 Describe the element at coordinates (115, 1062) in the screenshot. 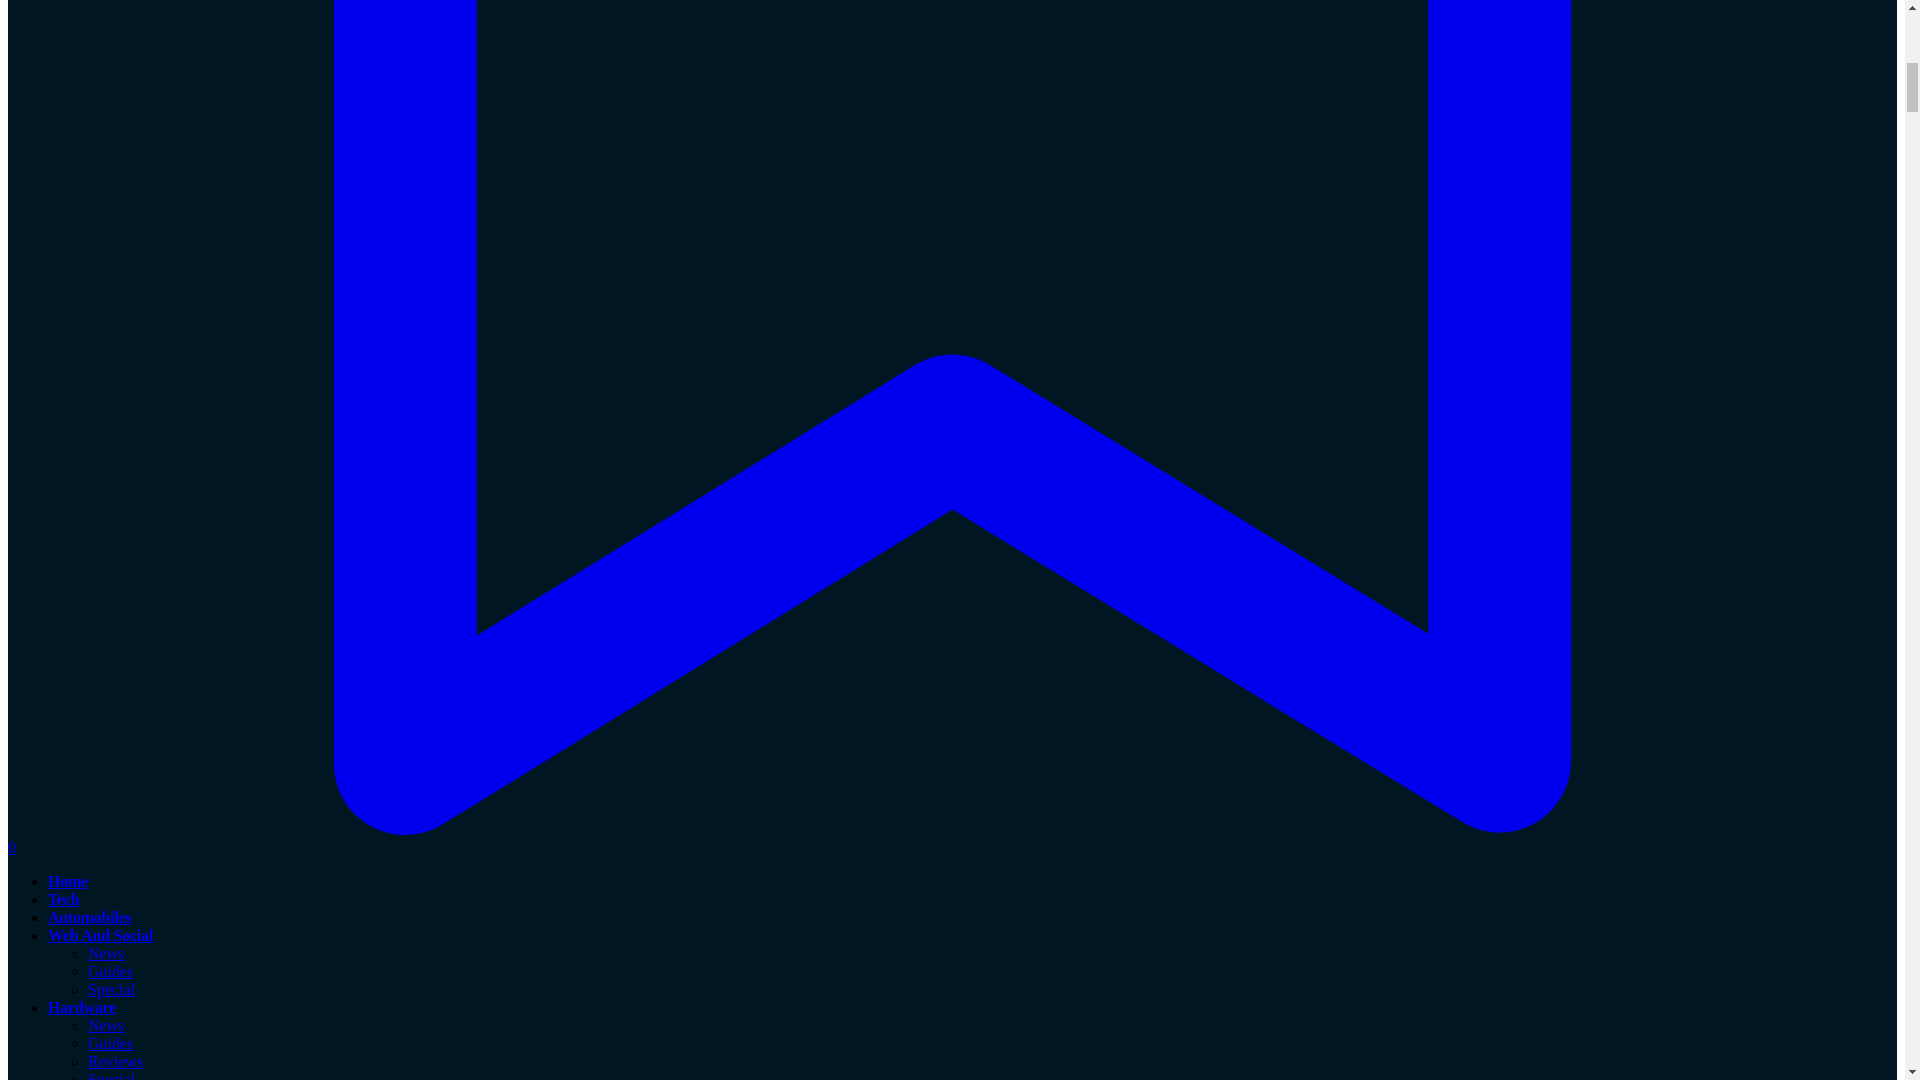

I see `Reviews` at that location.